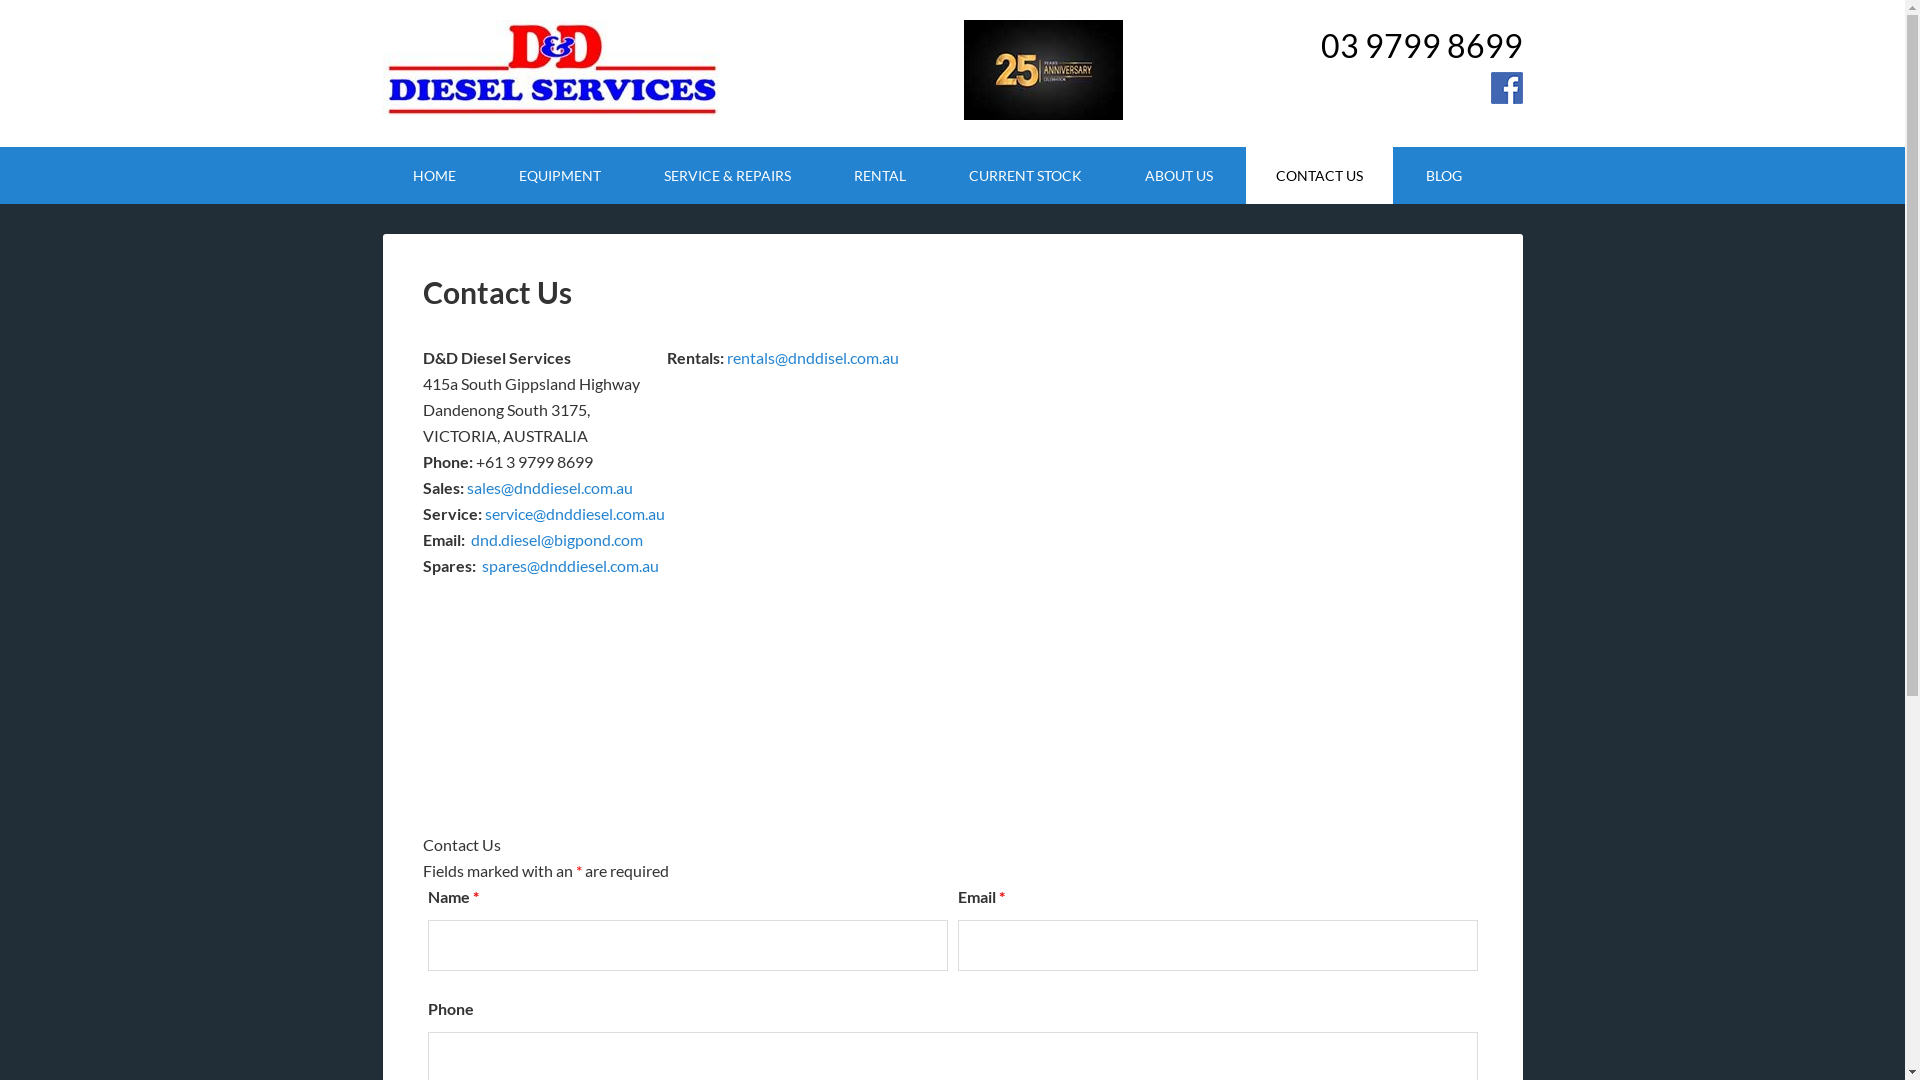 This screenshot has height=1080, width=1920. I want to click on rentals@dnddisel.com.au, so click(813, 358).